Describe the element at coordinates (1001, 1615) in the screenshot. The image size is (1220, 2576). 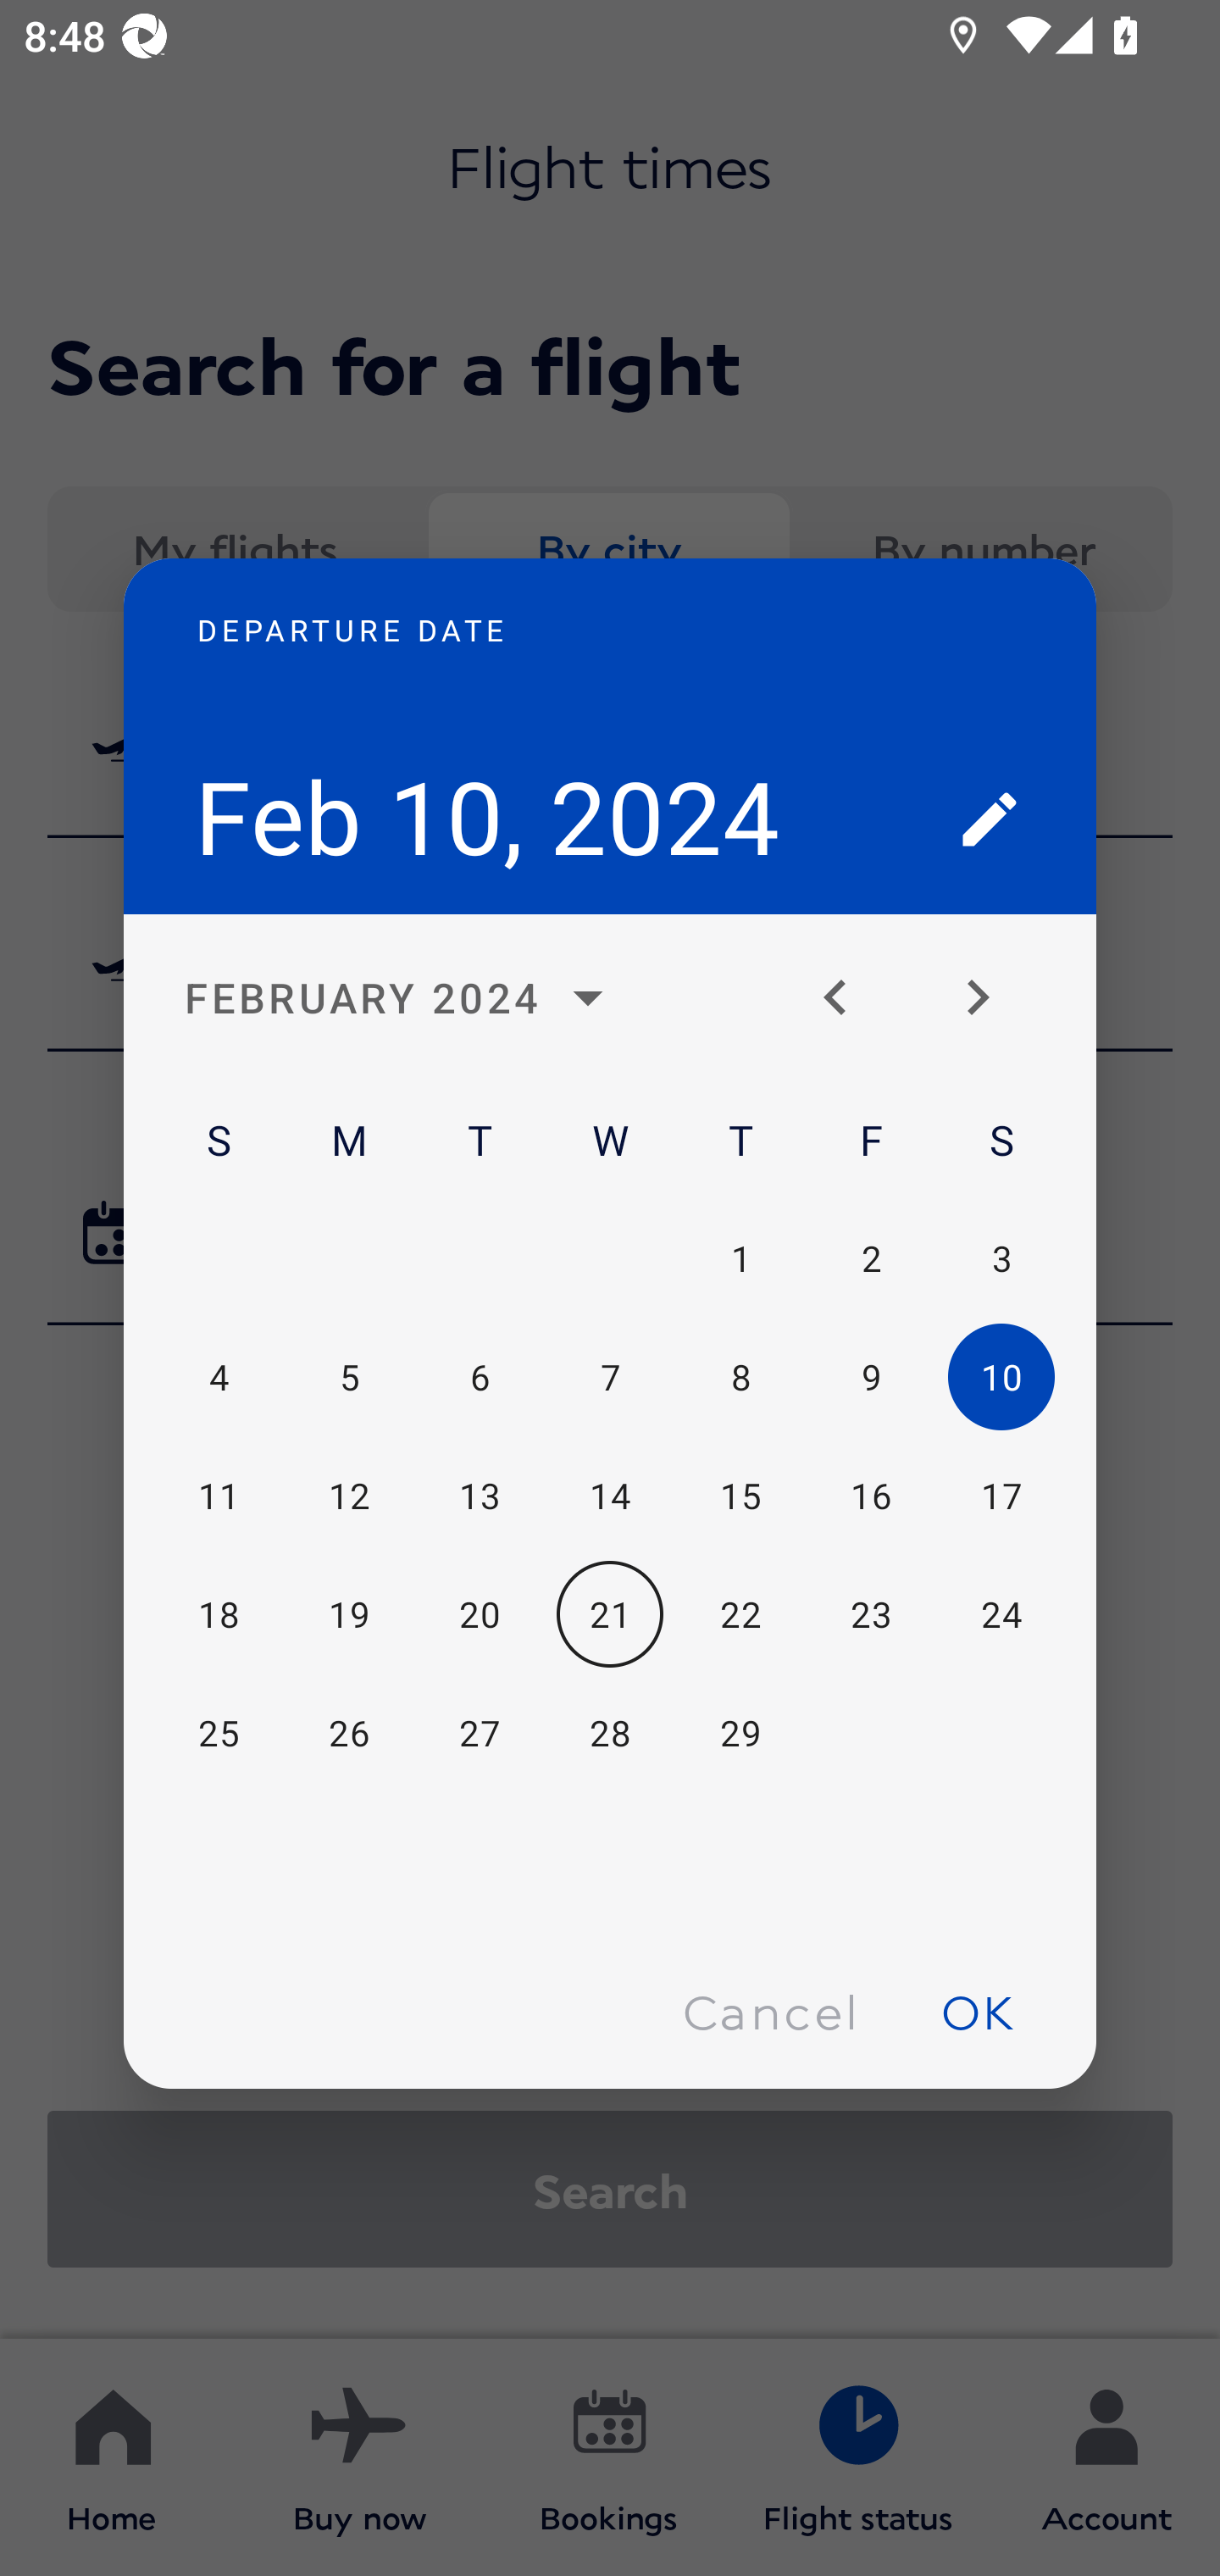
I see `24 Sat, Feb 24` at that location.